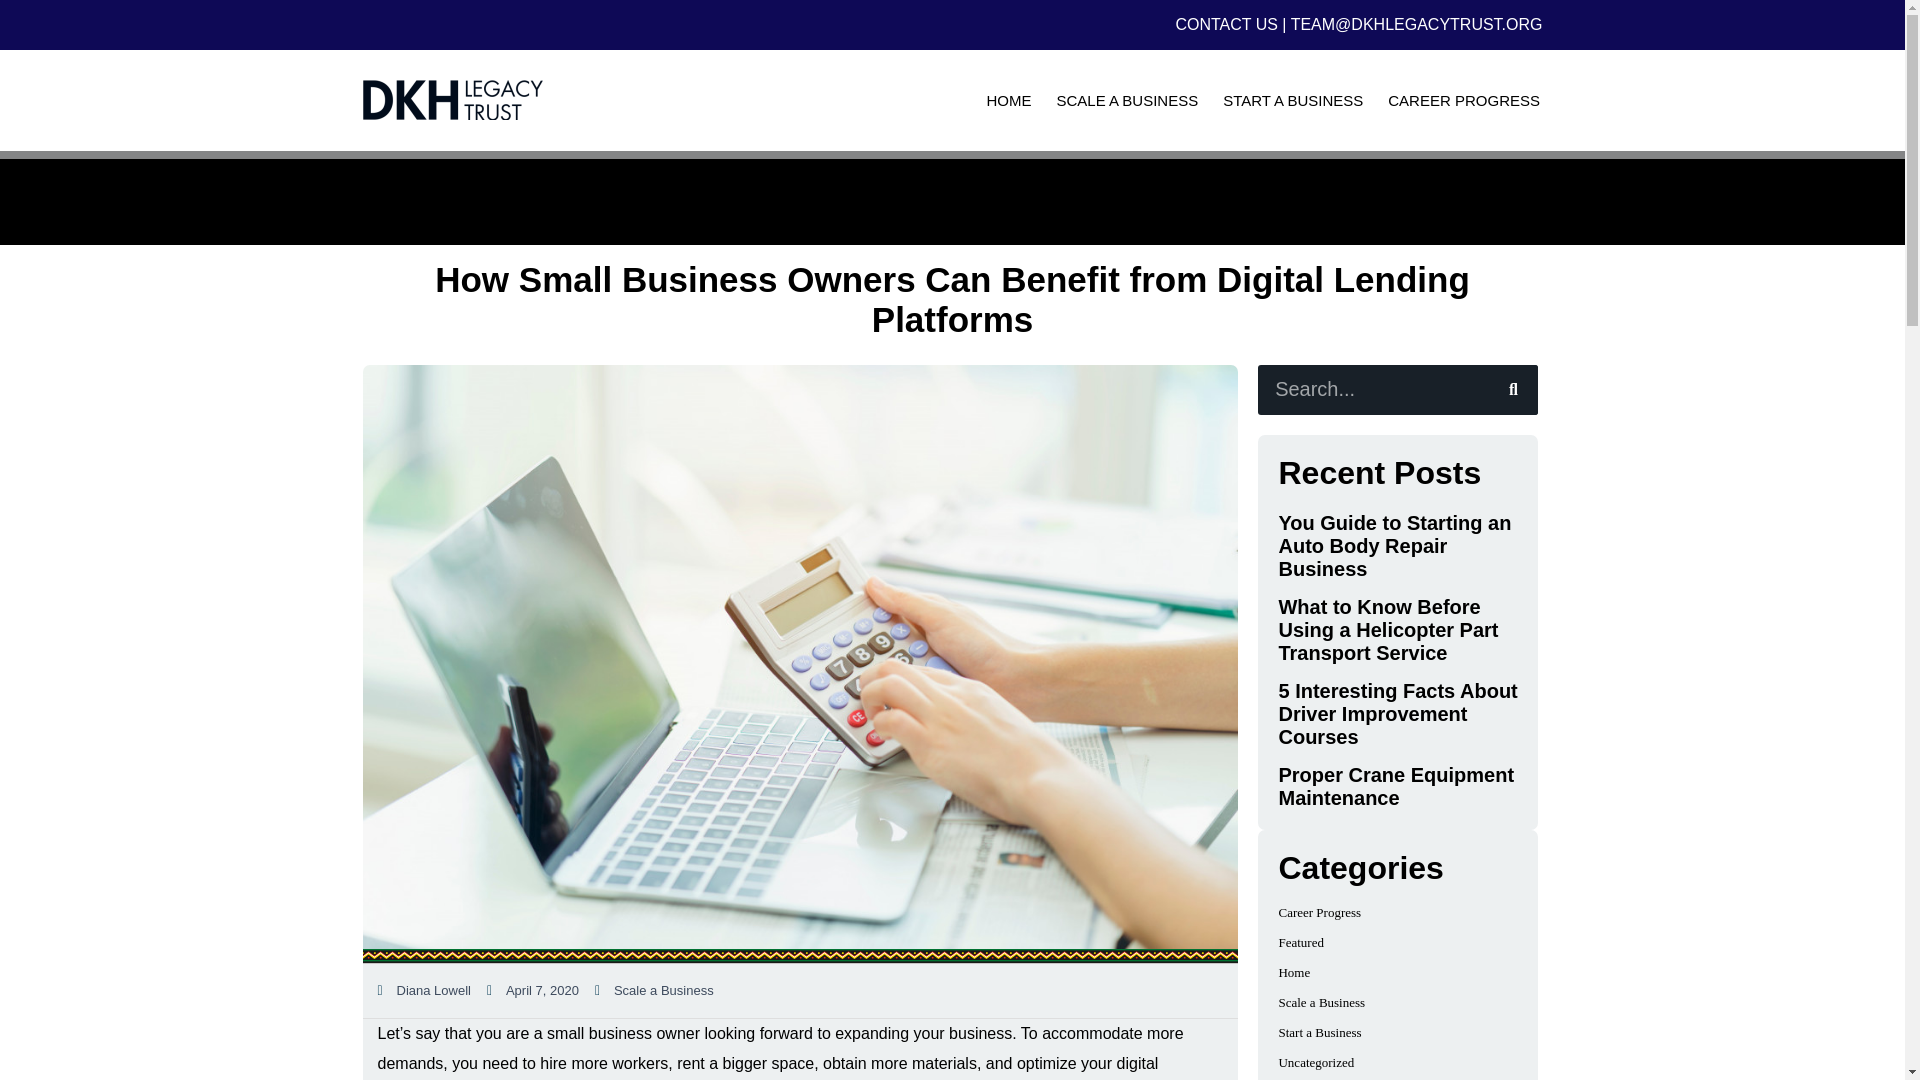  Describe the element at coordinates (1300, 942) in the screenshot. I see `Featured` at that location.